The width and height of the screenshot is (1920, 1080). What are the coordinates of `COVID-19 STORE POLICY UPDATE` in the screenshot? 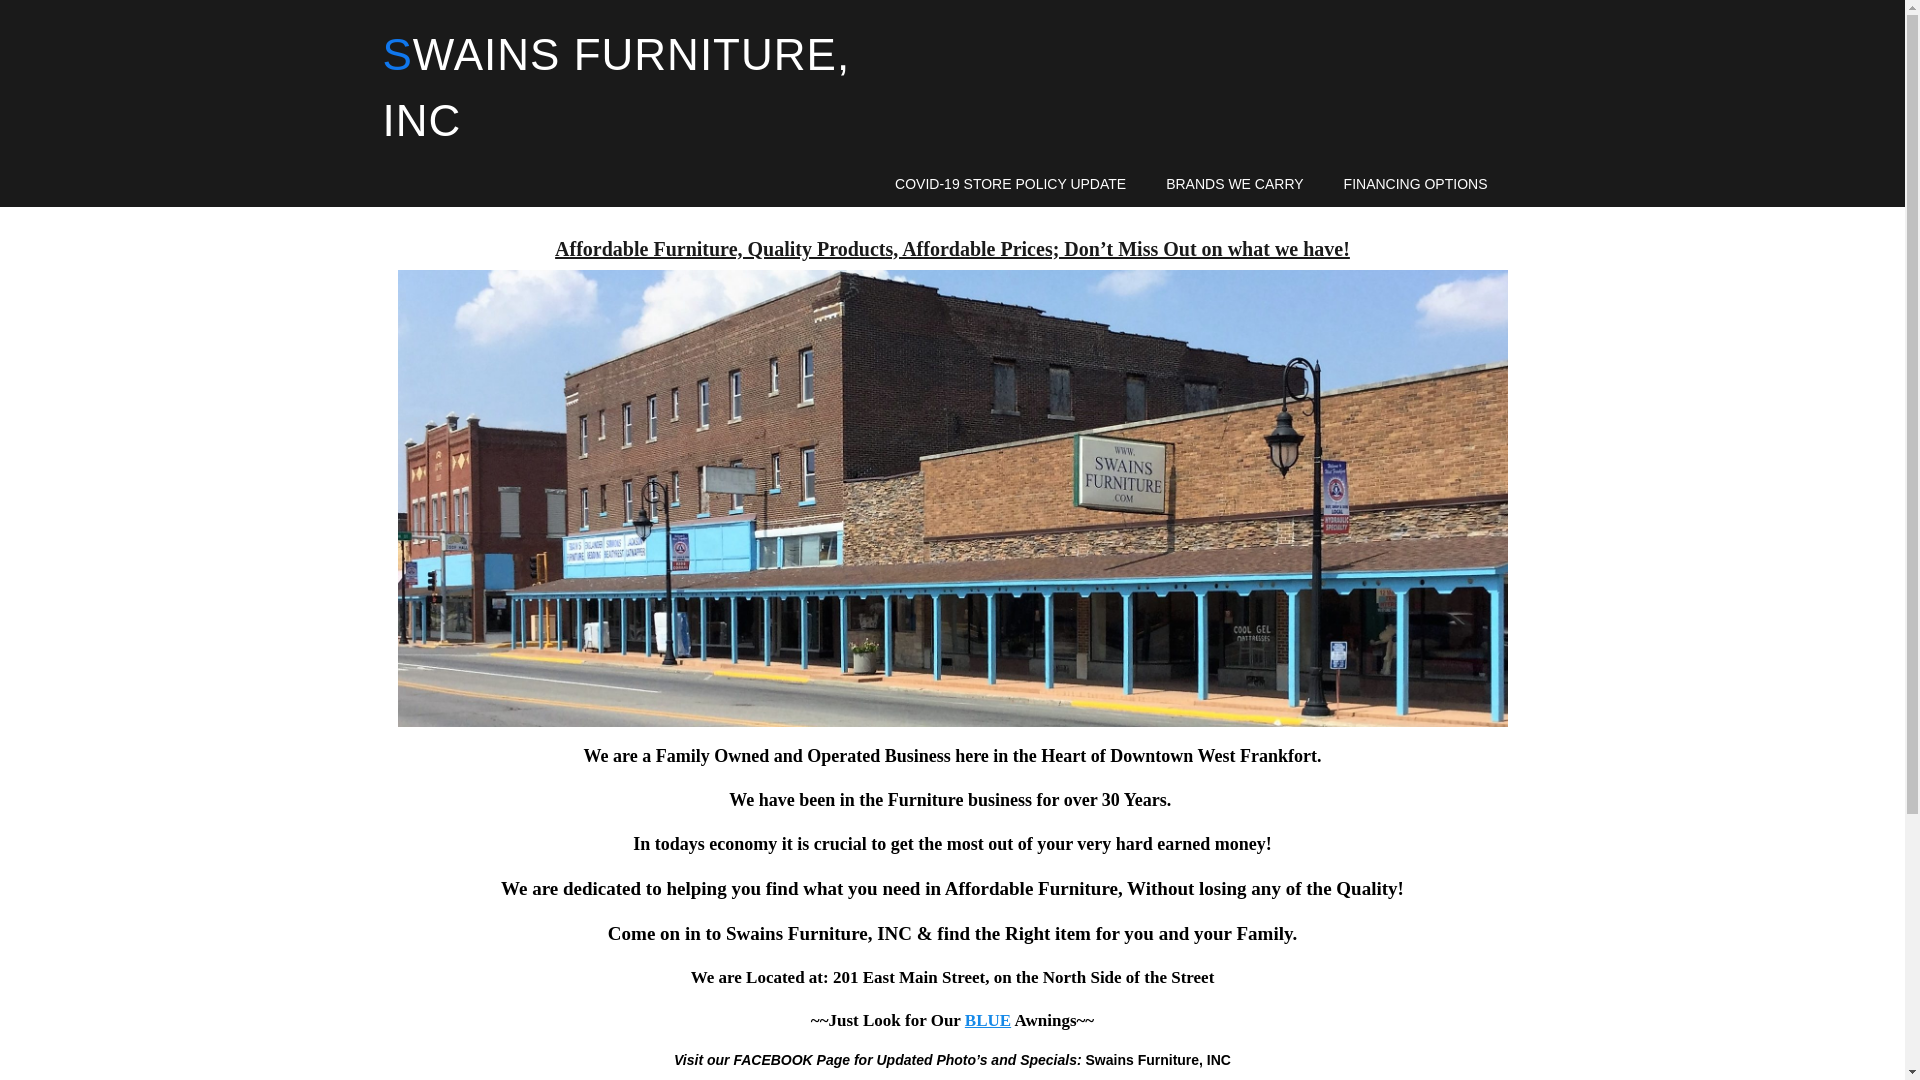 It's located at (1010, 186).